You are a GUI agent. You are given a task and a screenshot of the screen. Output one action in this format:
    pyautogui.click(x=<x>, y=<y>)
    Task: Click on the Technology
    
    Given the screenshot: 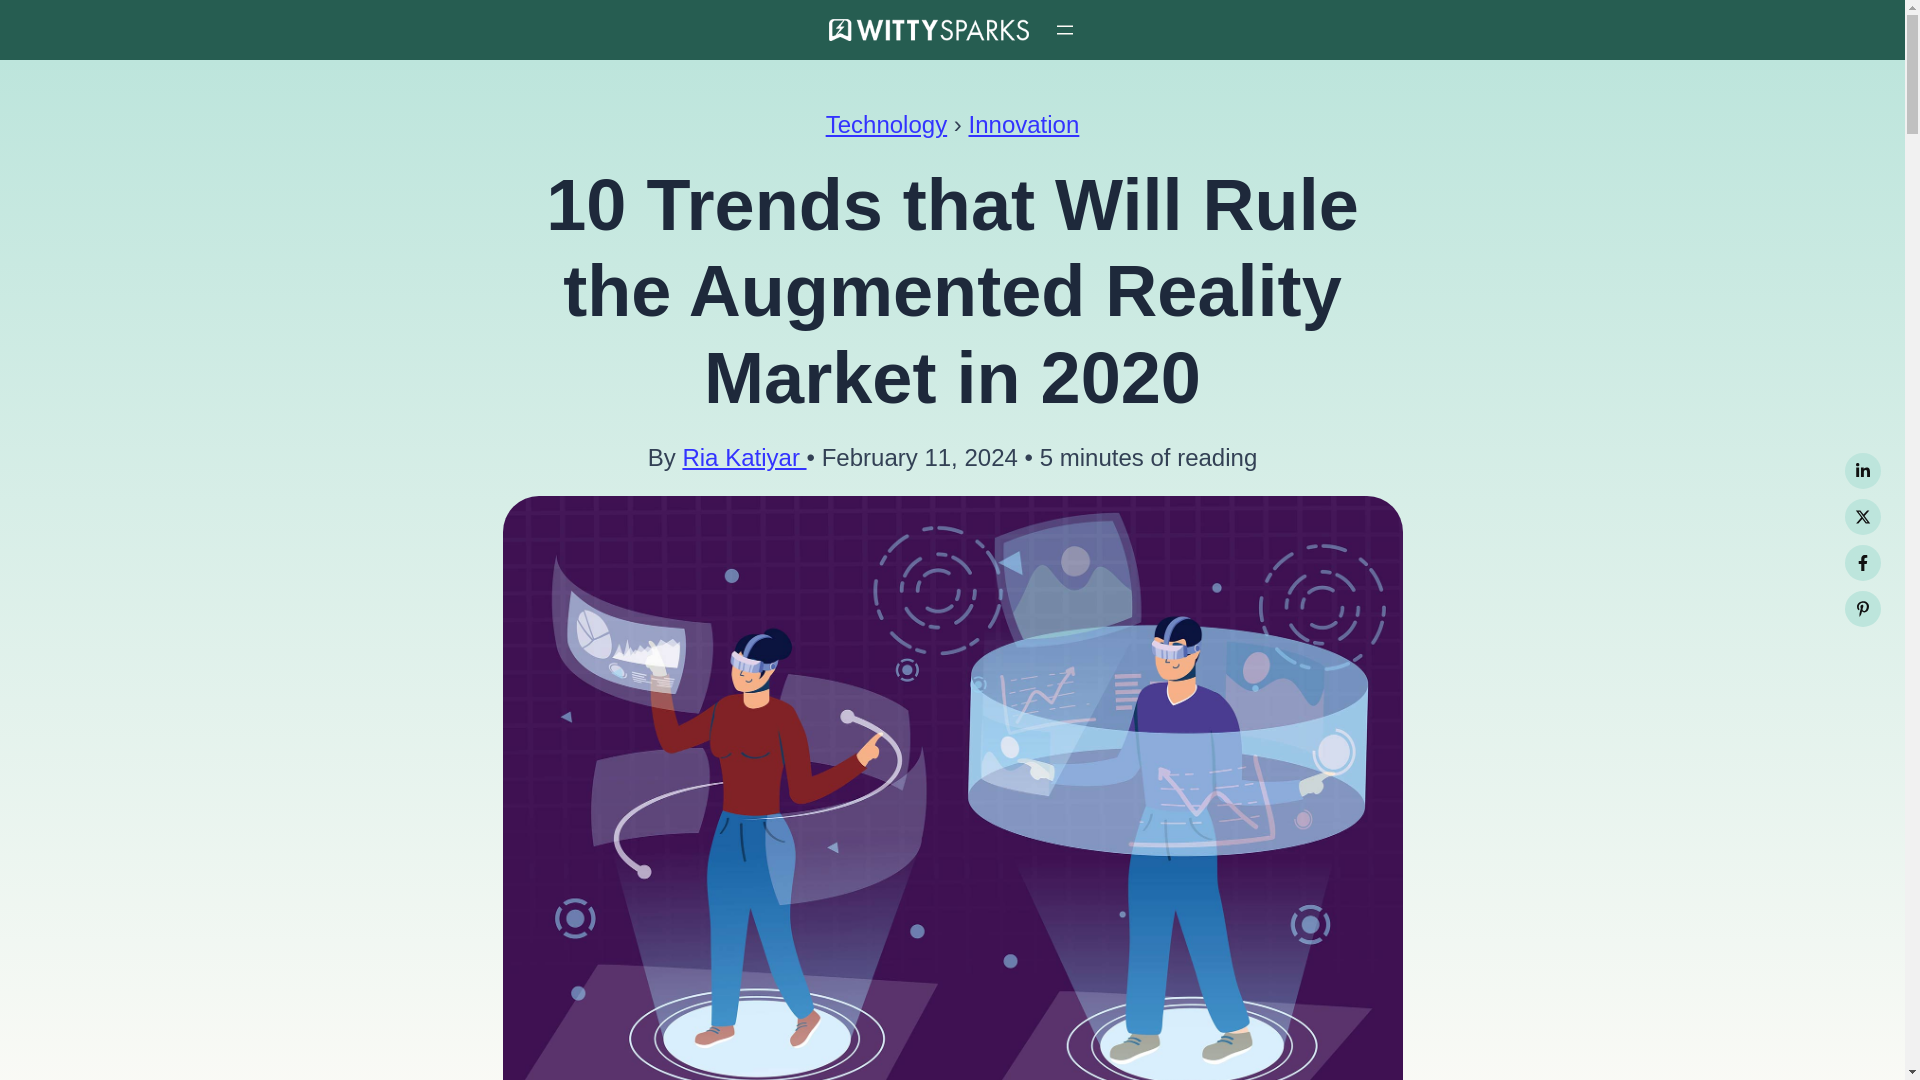 What is the action you would take?
    pyautogui.click(x=886, y=124)
    